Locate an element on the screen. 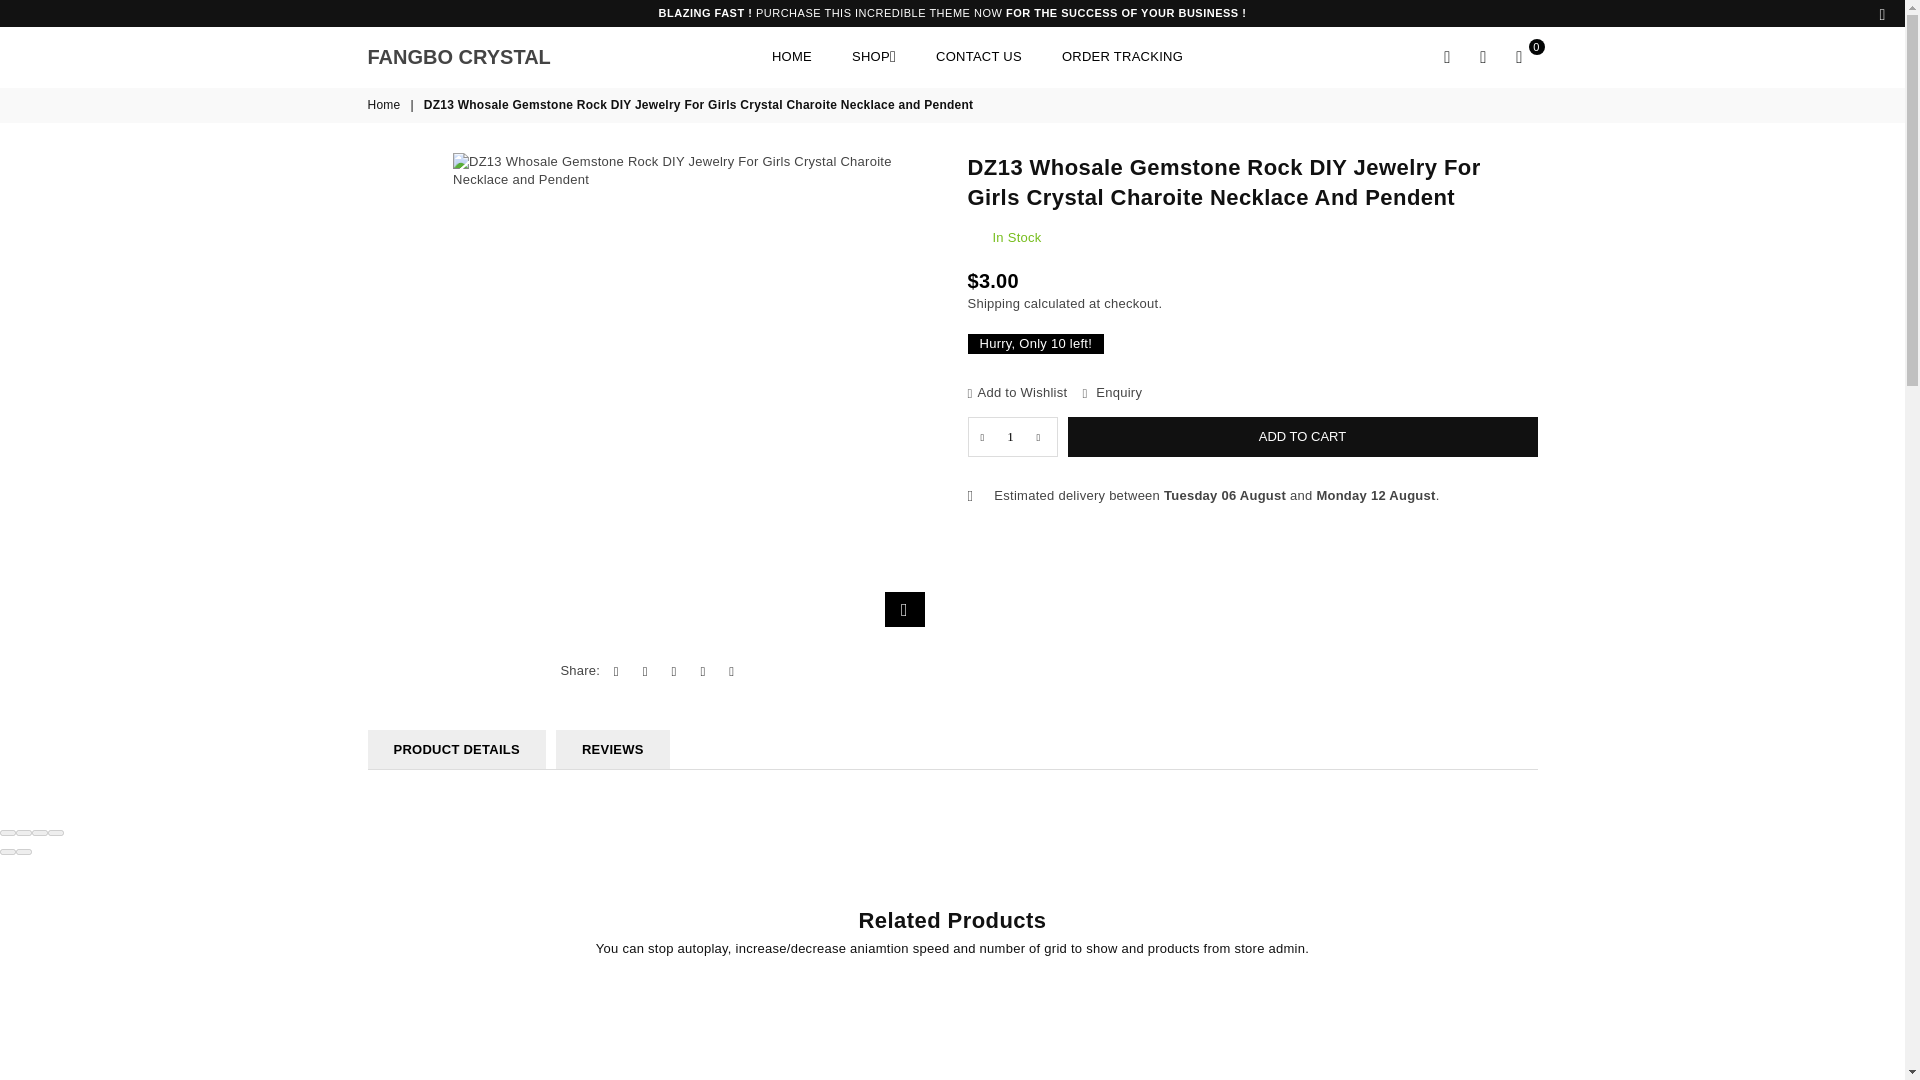  Home is located at coordinates (386, 106).